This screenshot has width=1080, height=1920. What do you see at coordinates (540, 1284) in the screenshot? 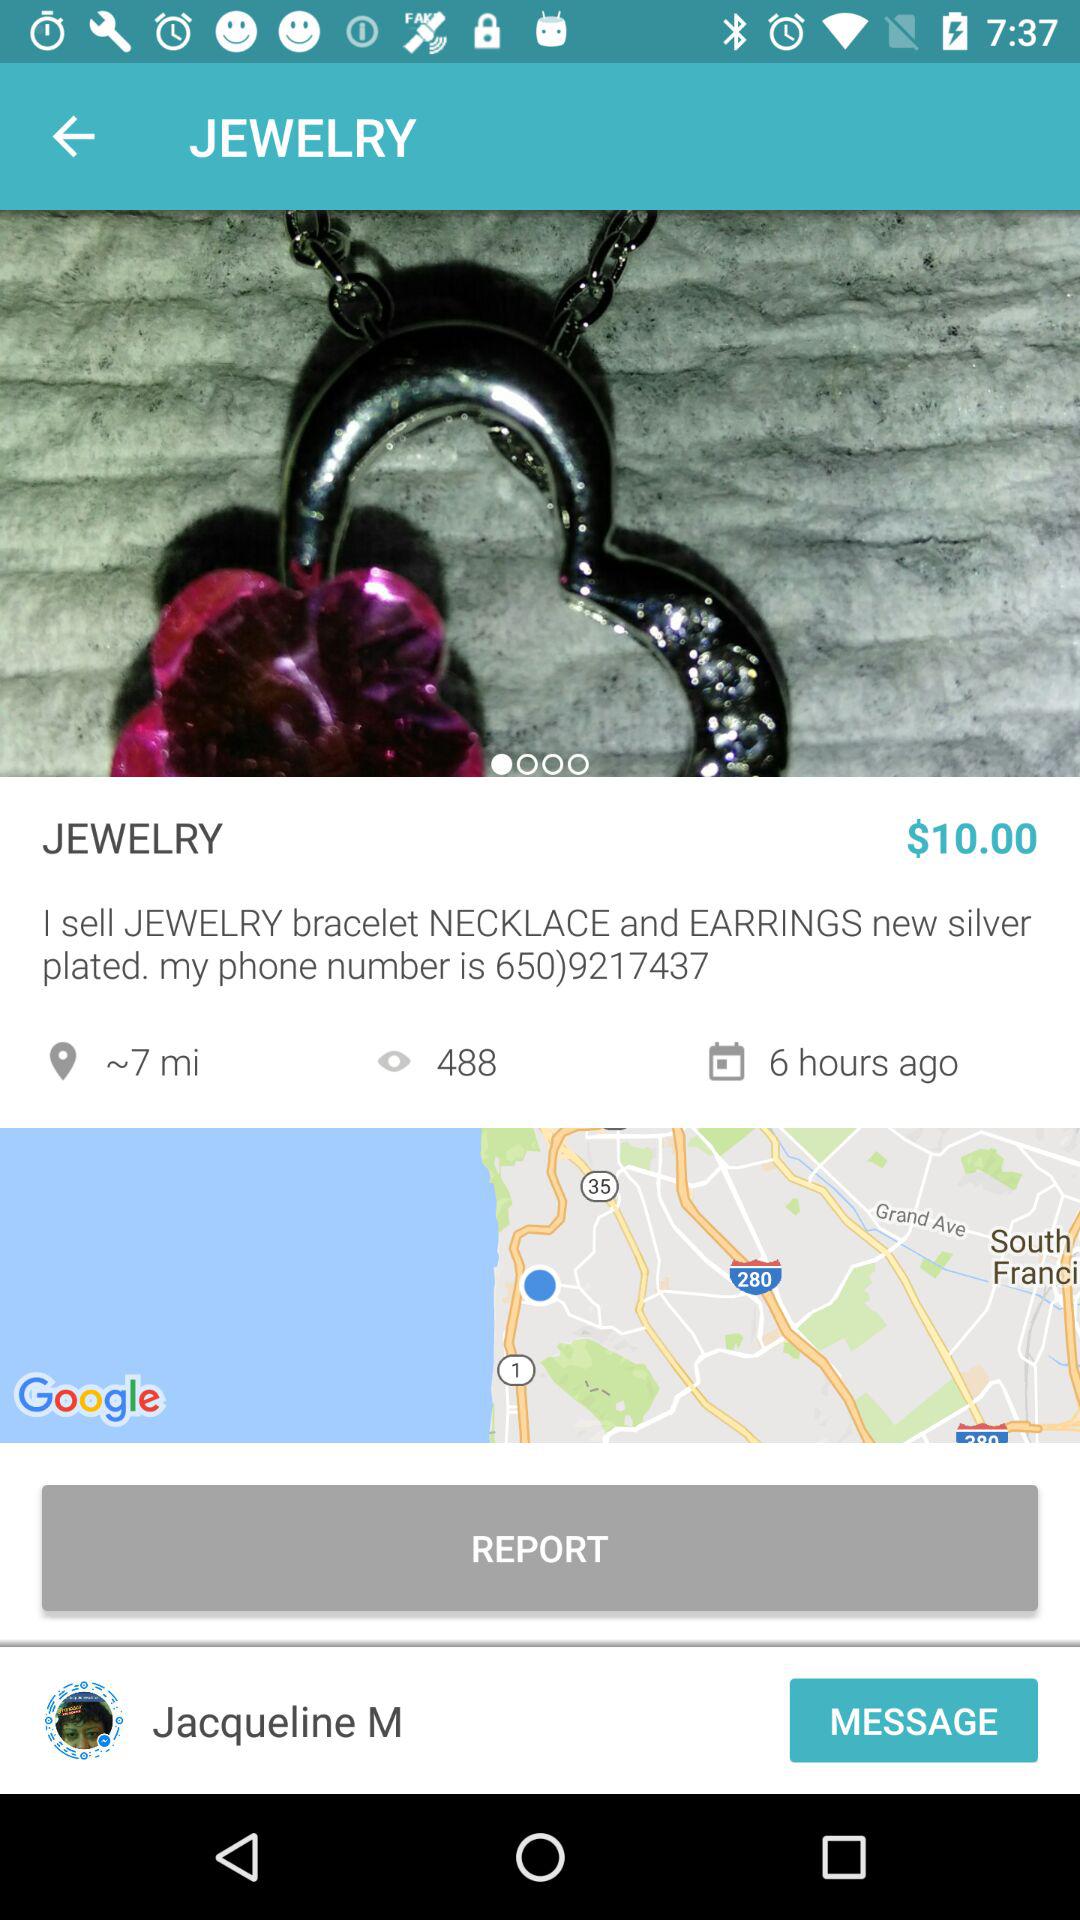
I see `turn off the icon below ~7 mi` at bounding box center [540, 1284].